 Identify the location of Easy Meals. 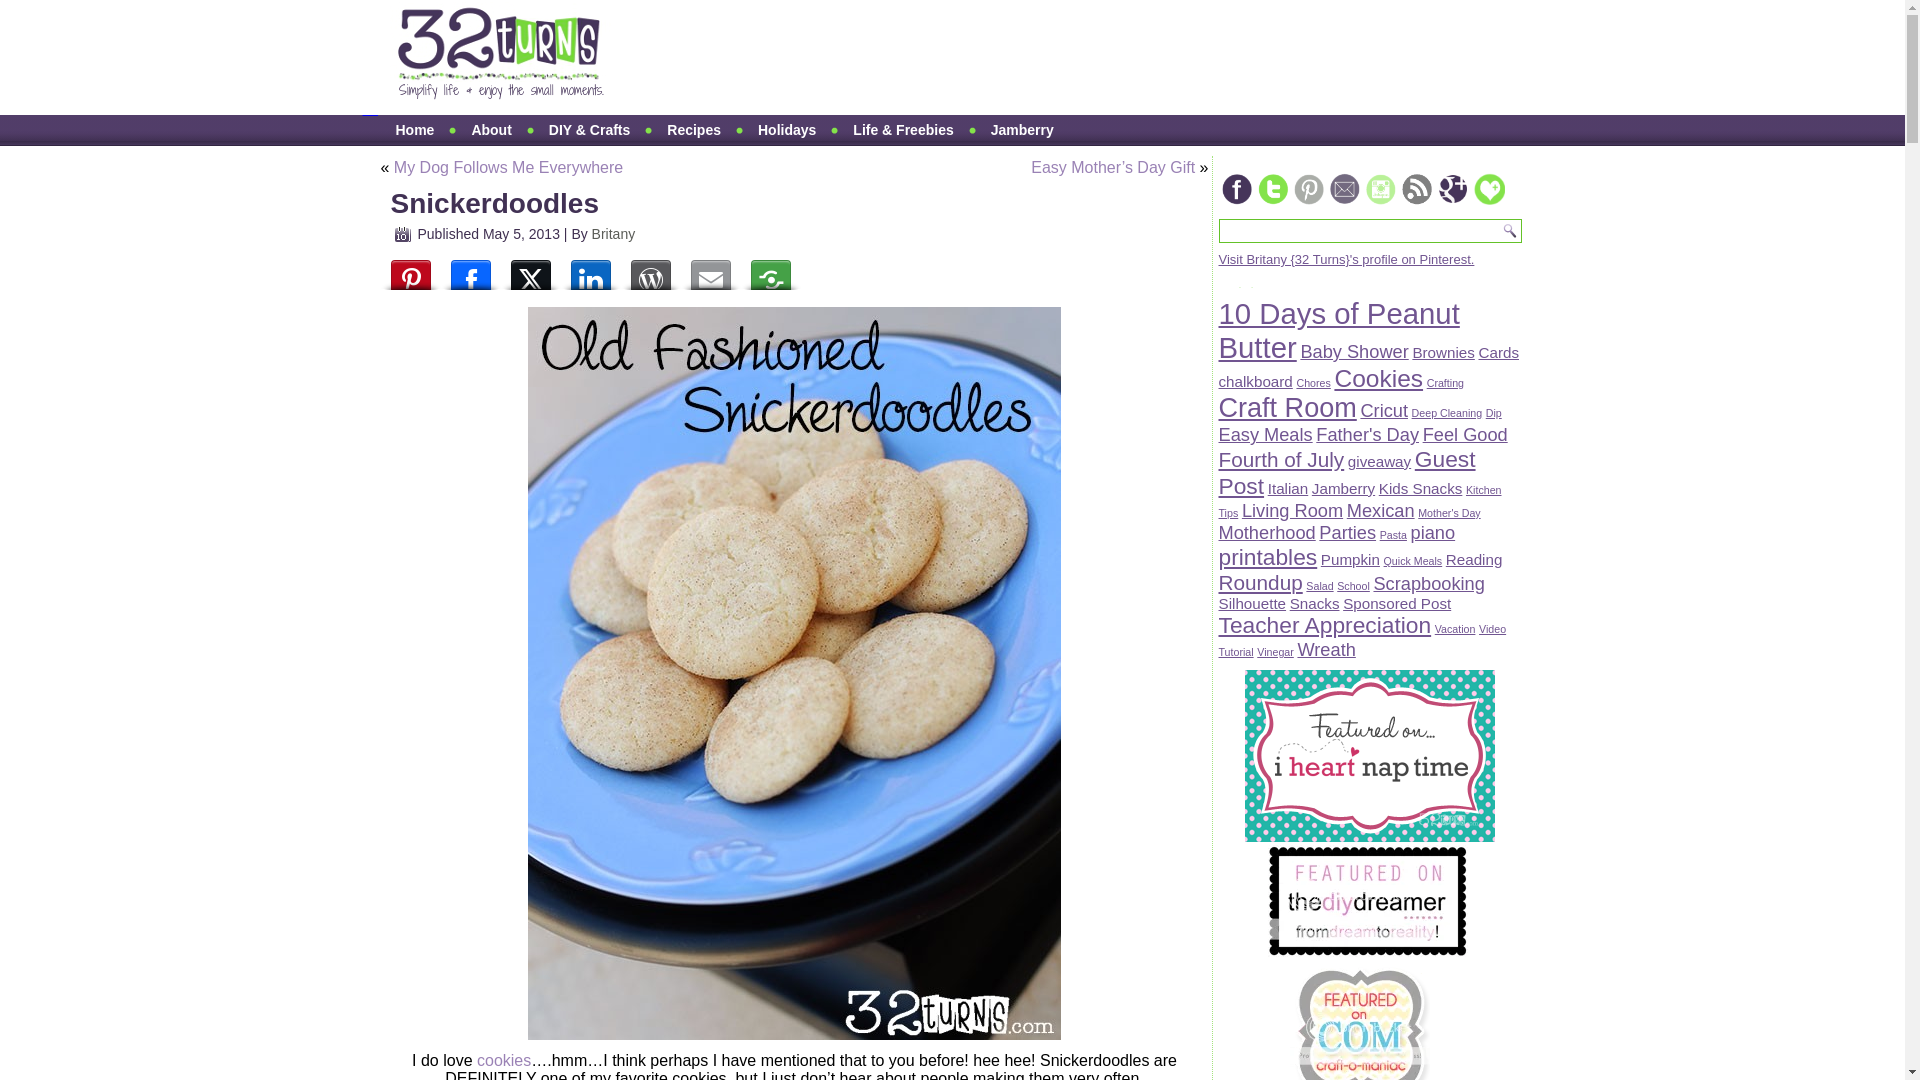
(1265, 434).